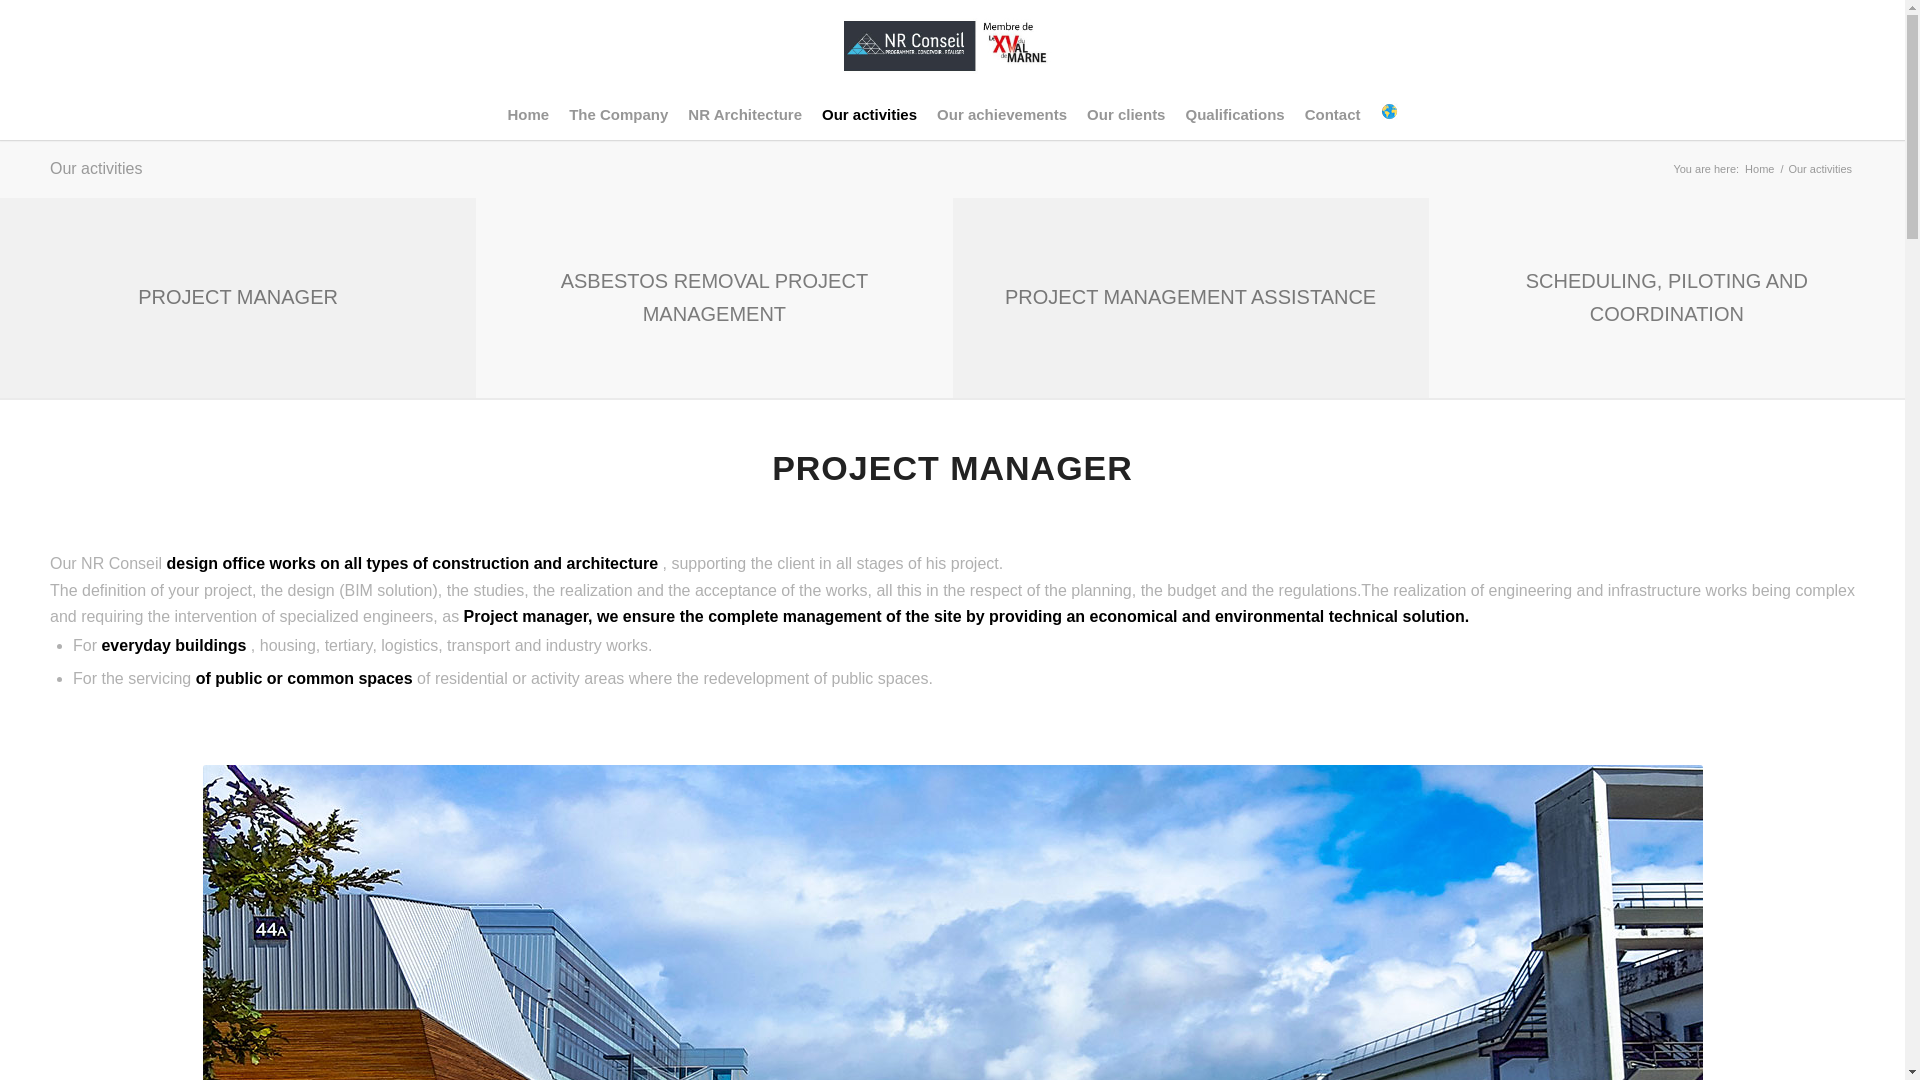 This screenshot has height=1080, width=1920. Describe the element at coordinates (714, 298) in the screenshot. I see `ASBESTOS REMOVAL PROJECT MANAGEMENT` at that location.